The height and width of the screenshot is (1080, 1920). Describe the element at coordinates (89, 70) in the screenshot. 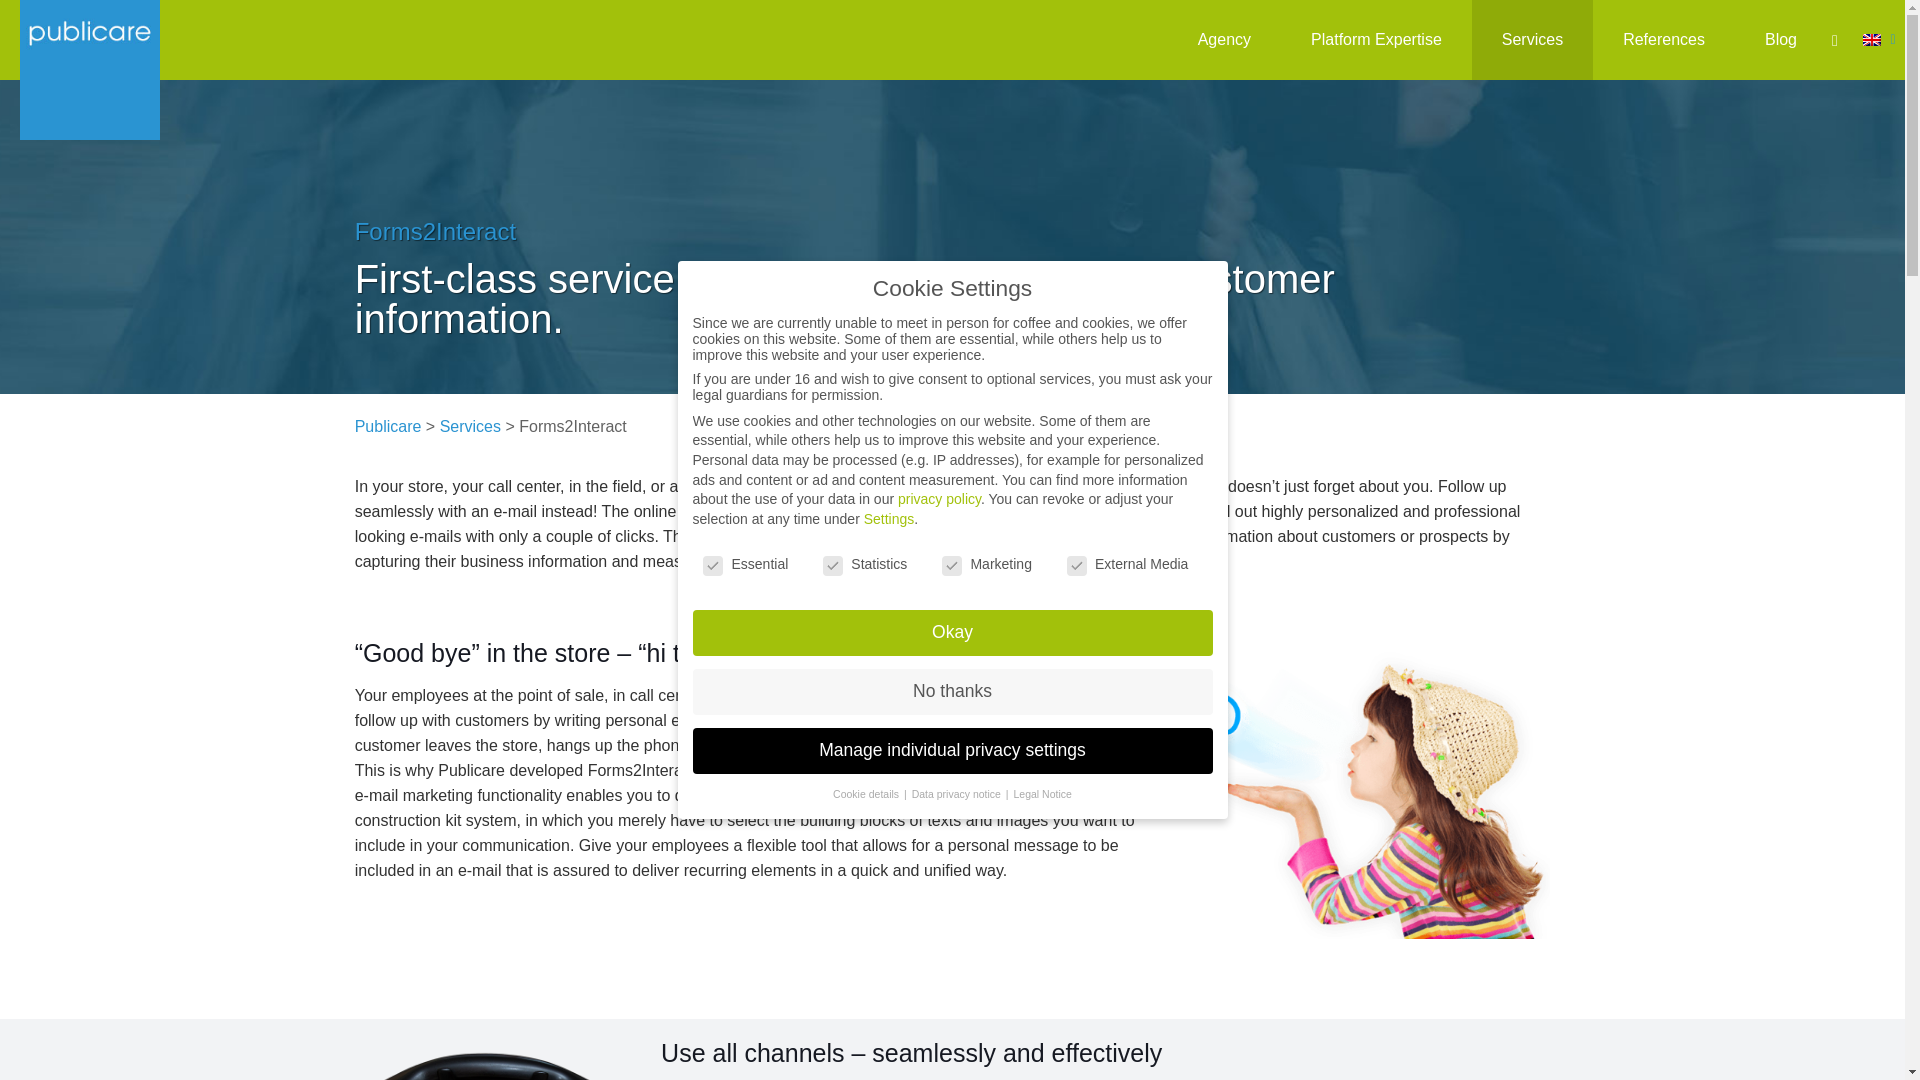

I see `Publicare` at that location.